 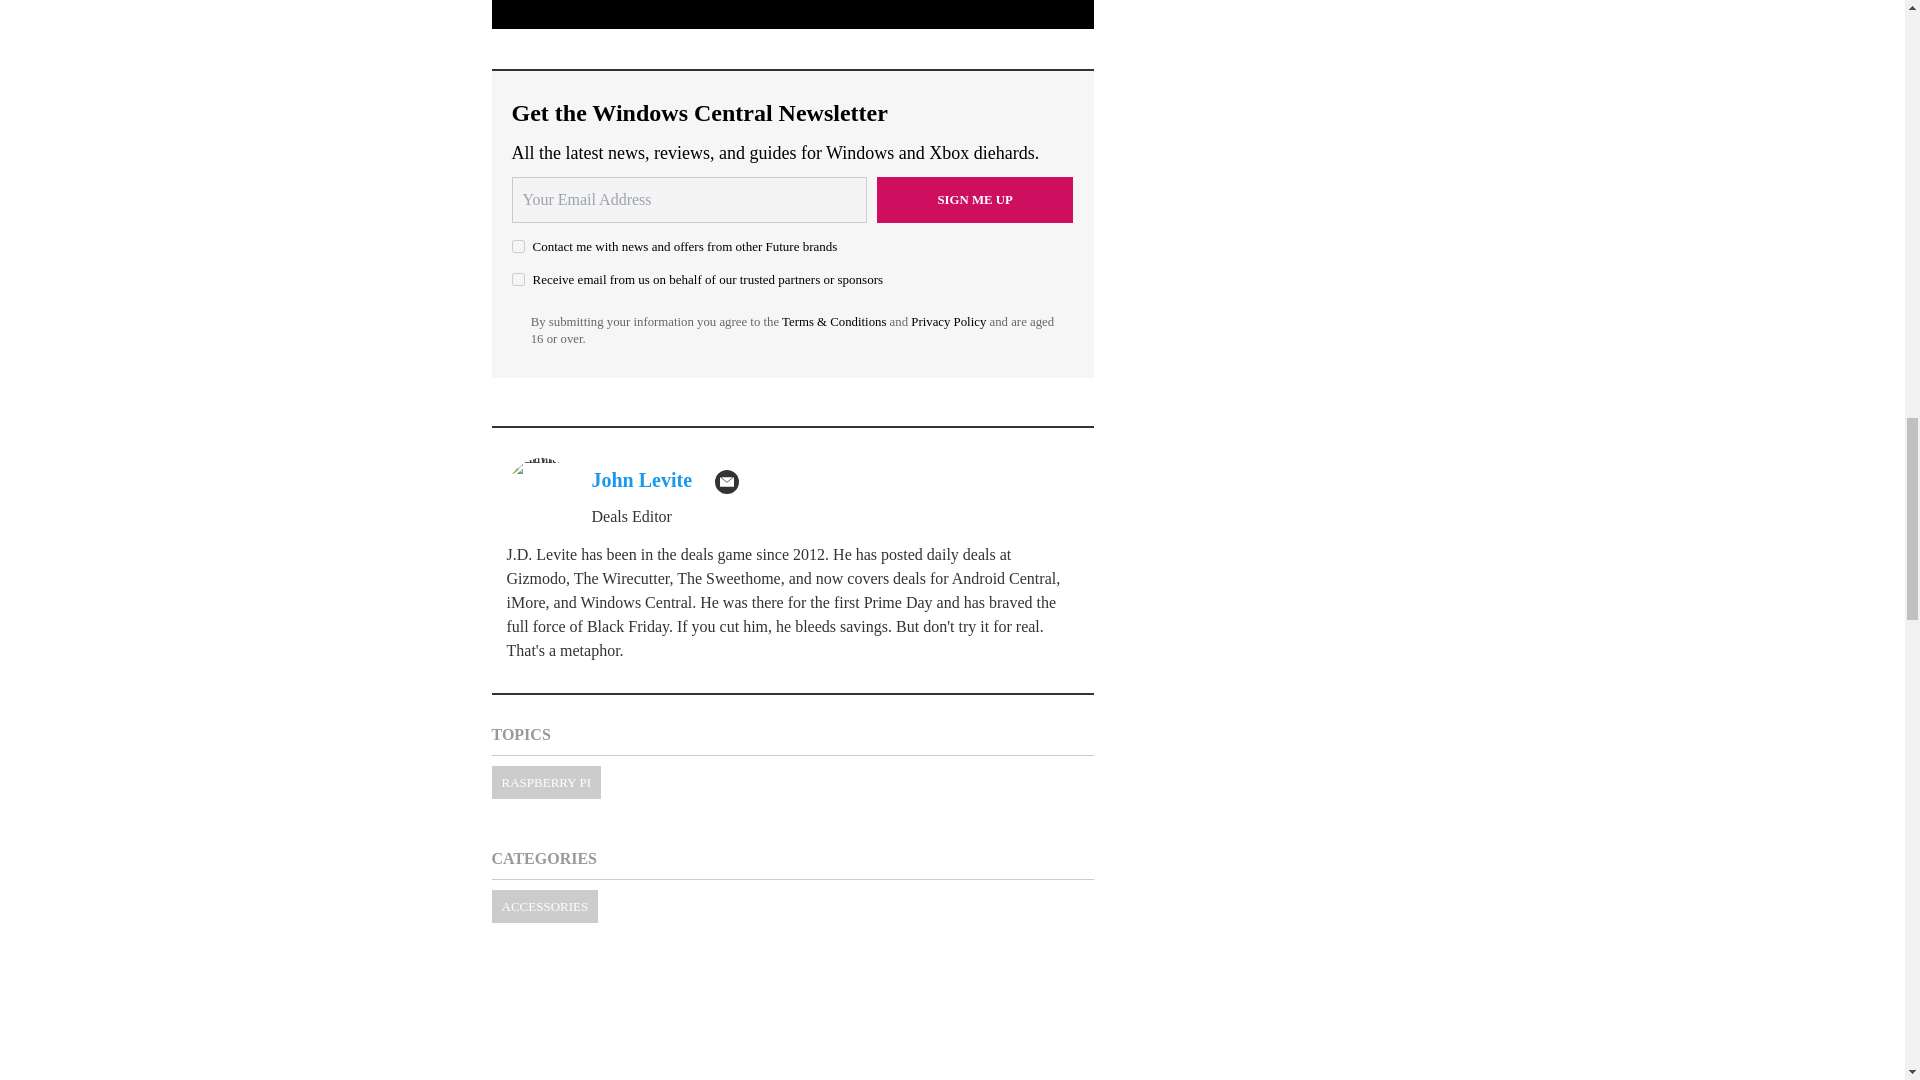 I want to click on on, so click(x=518, y=280).